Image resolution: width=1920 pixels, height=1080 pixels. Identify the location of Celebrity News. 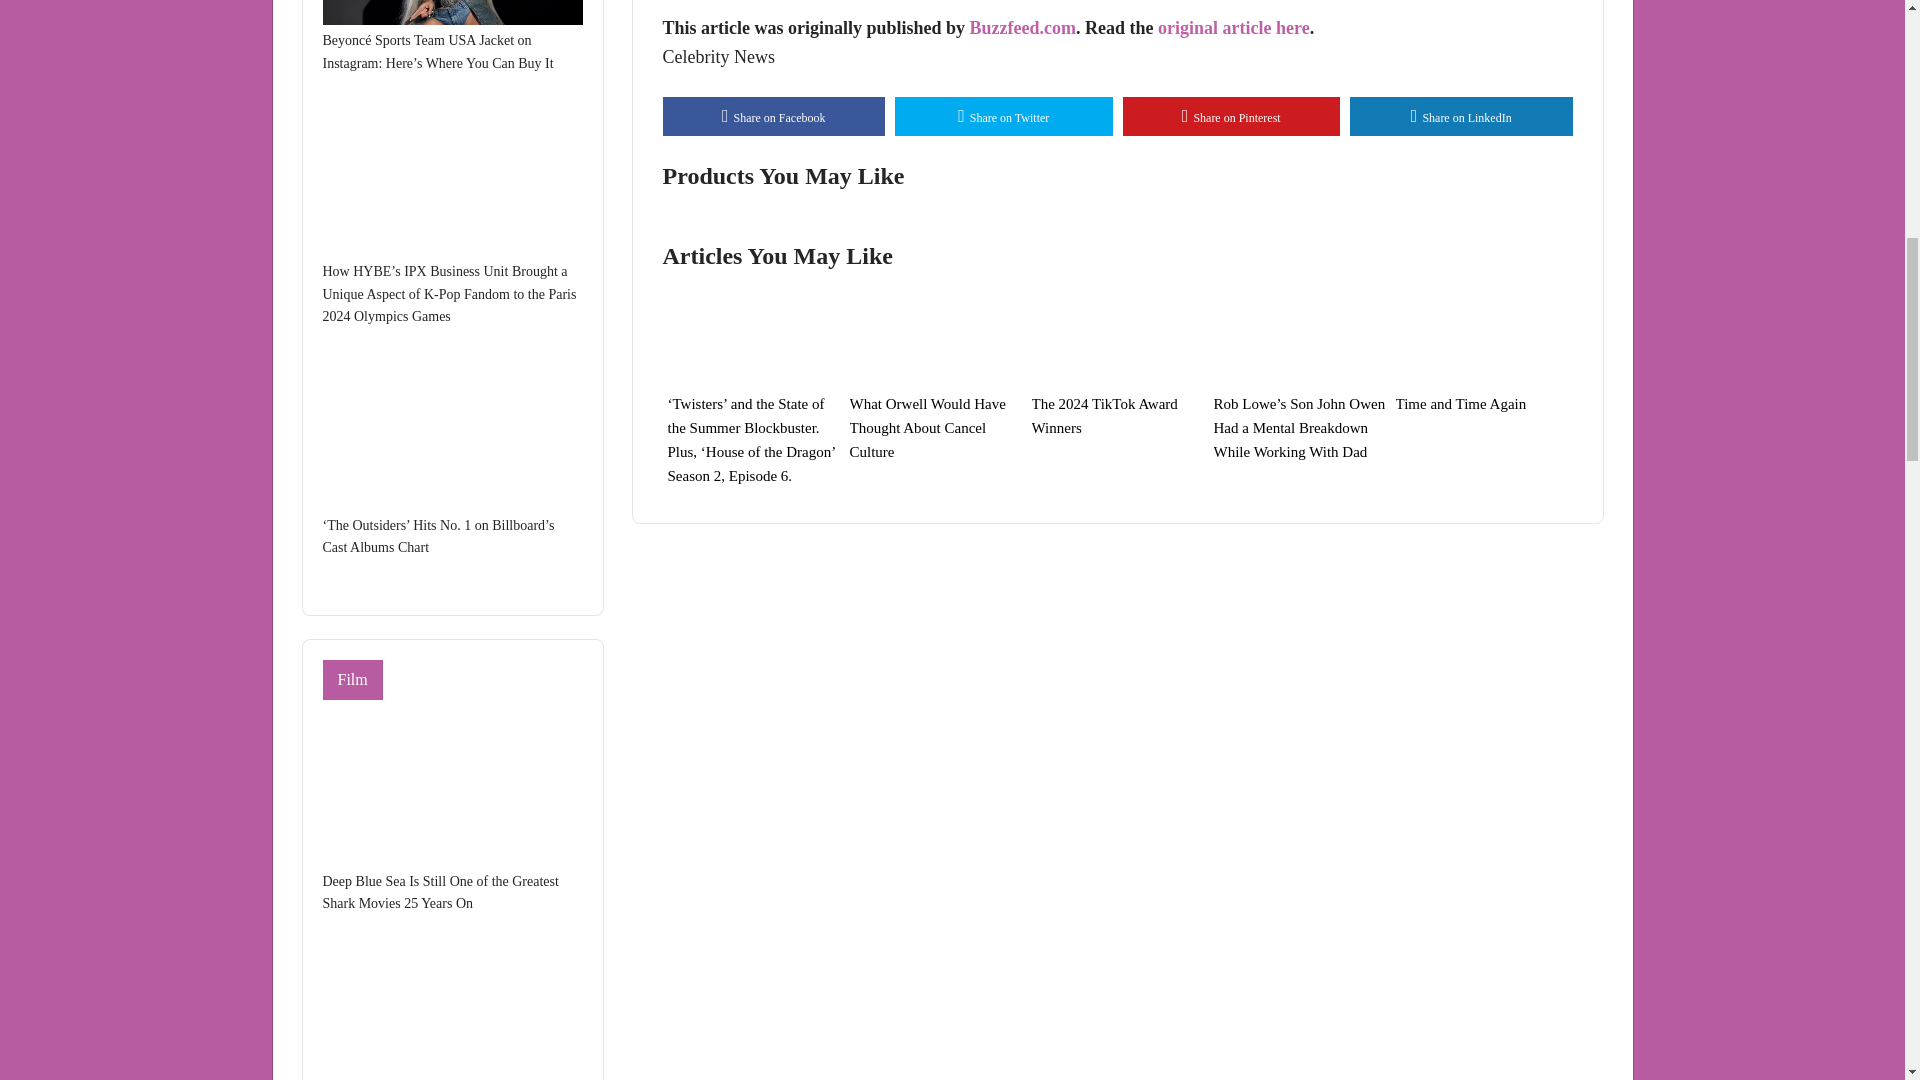
(718, 56).